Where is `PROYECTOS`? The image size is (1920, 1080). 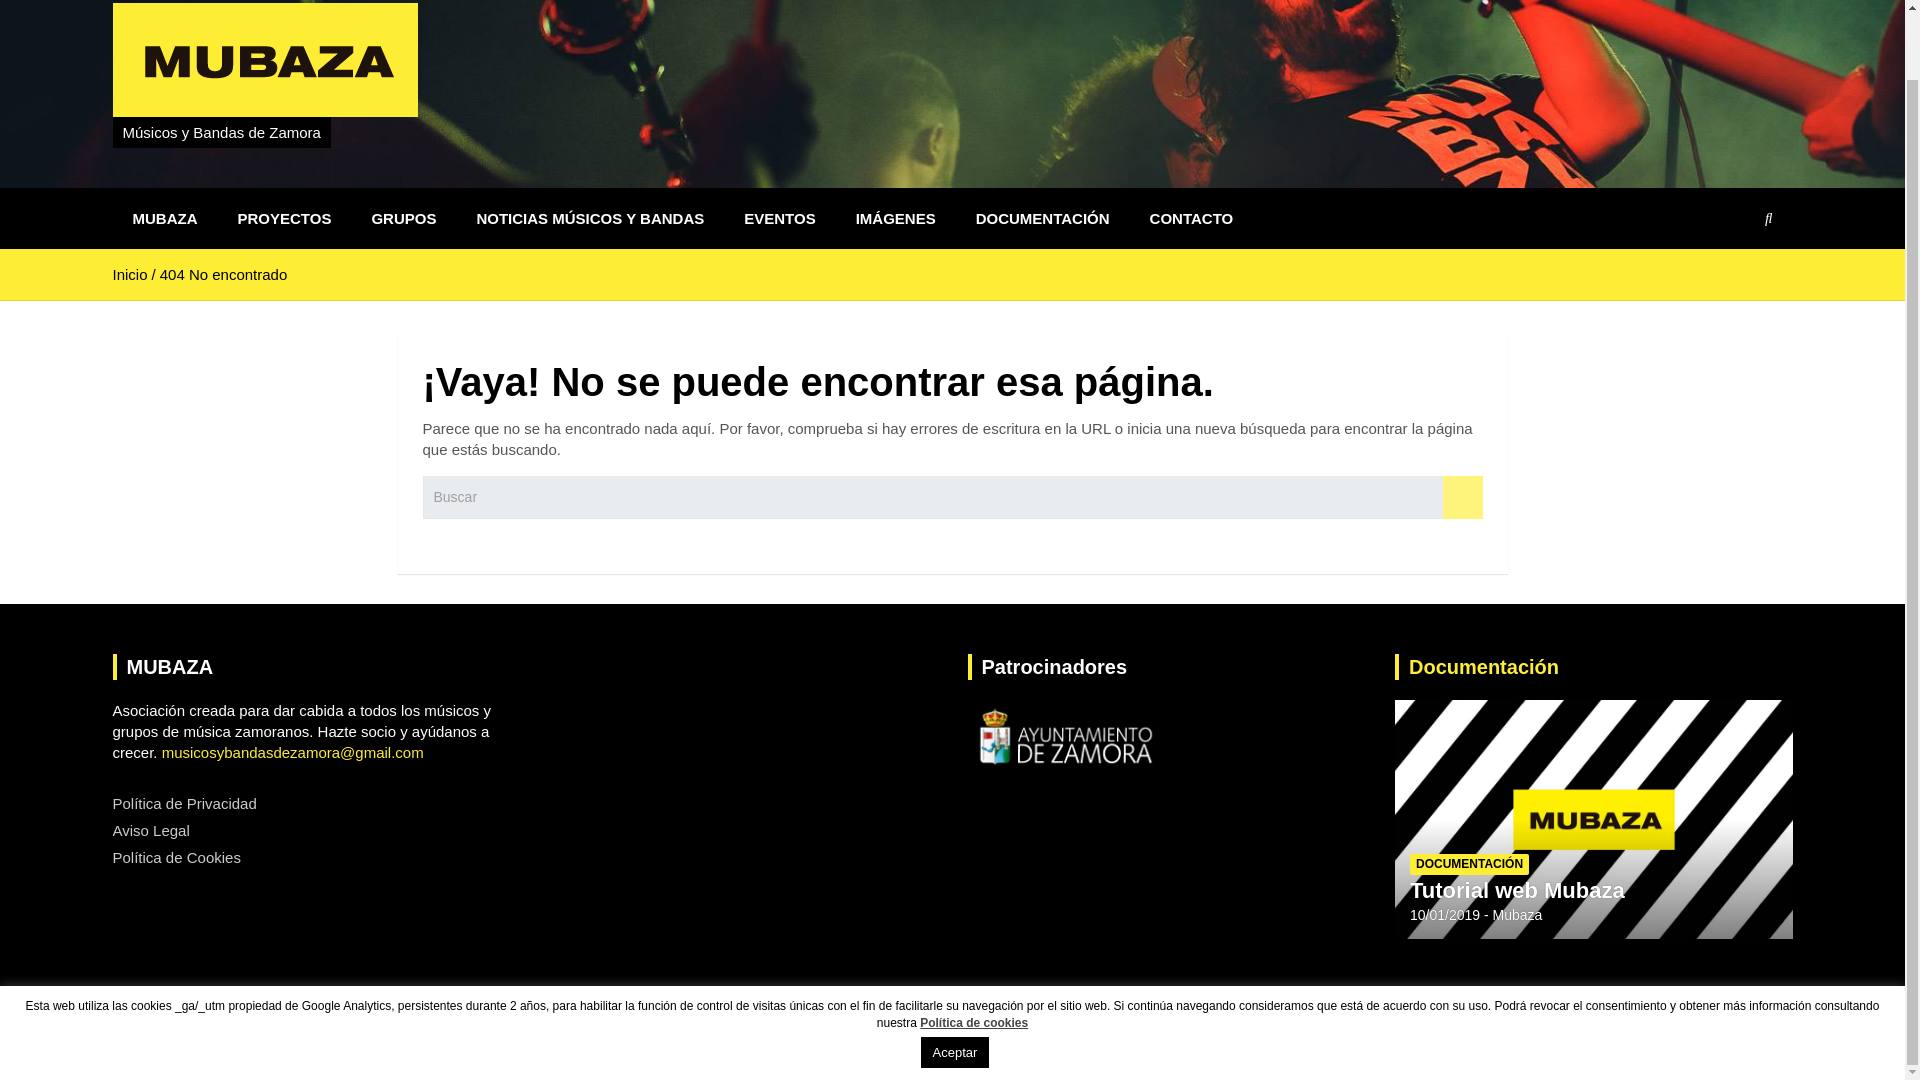
PROYECTOS is located at coordinates (284, 218).